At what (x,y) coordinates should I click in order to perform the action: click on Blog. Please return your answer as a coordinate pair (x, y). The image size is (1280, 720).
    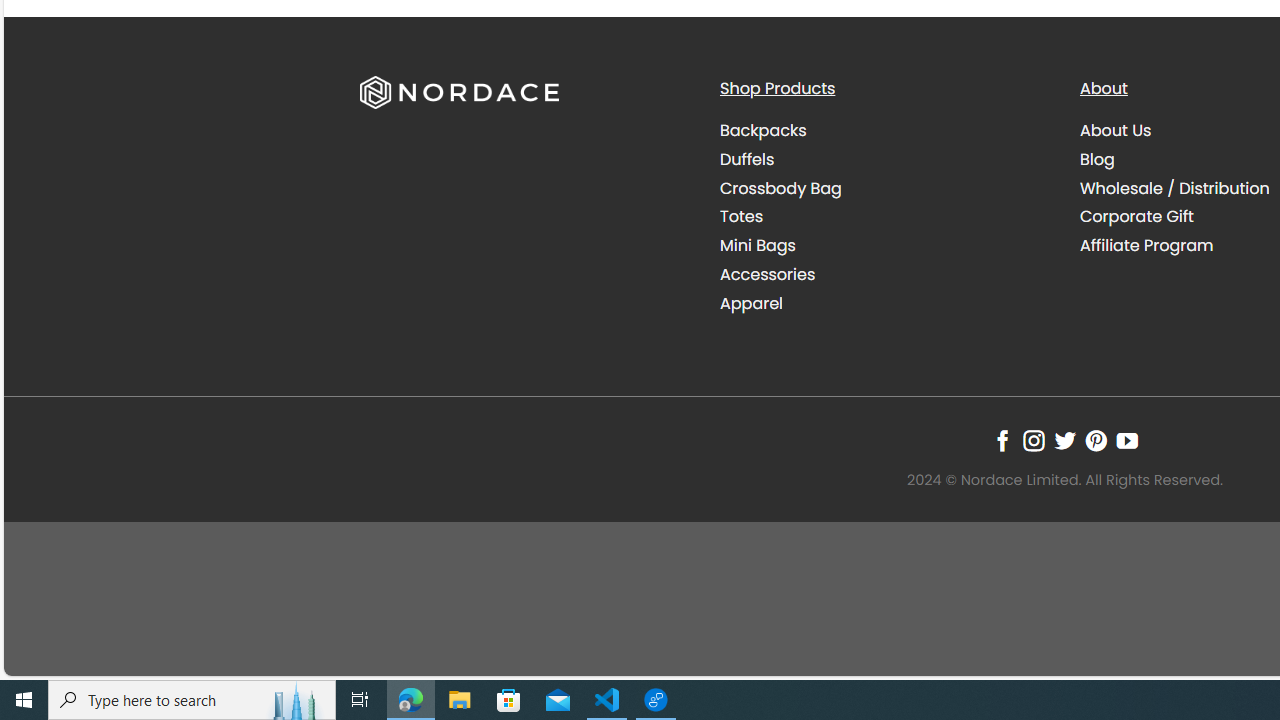
    Looking at the image, I should click on (1097, 158).